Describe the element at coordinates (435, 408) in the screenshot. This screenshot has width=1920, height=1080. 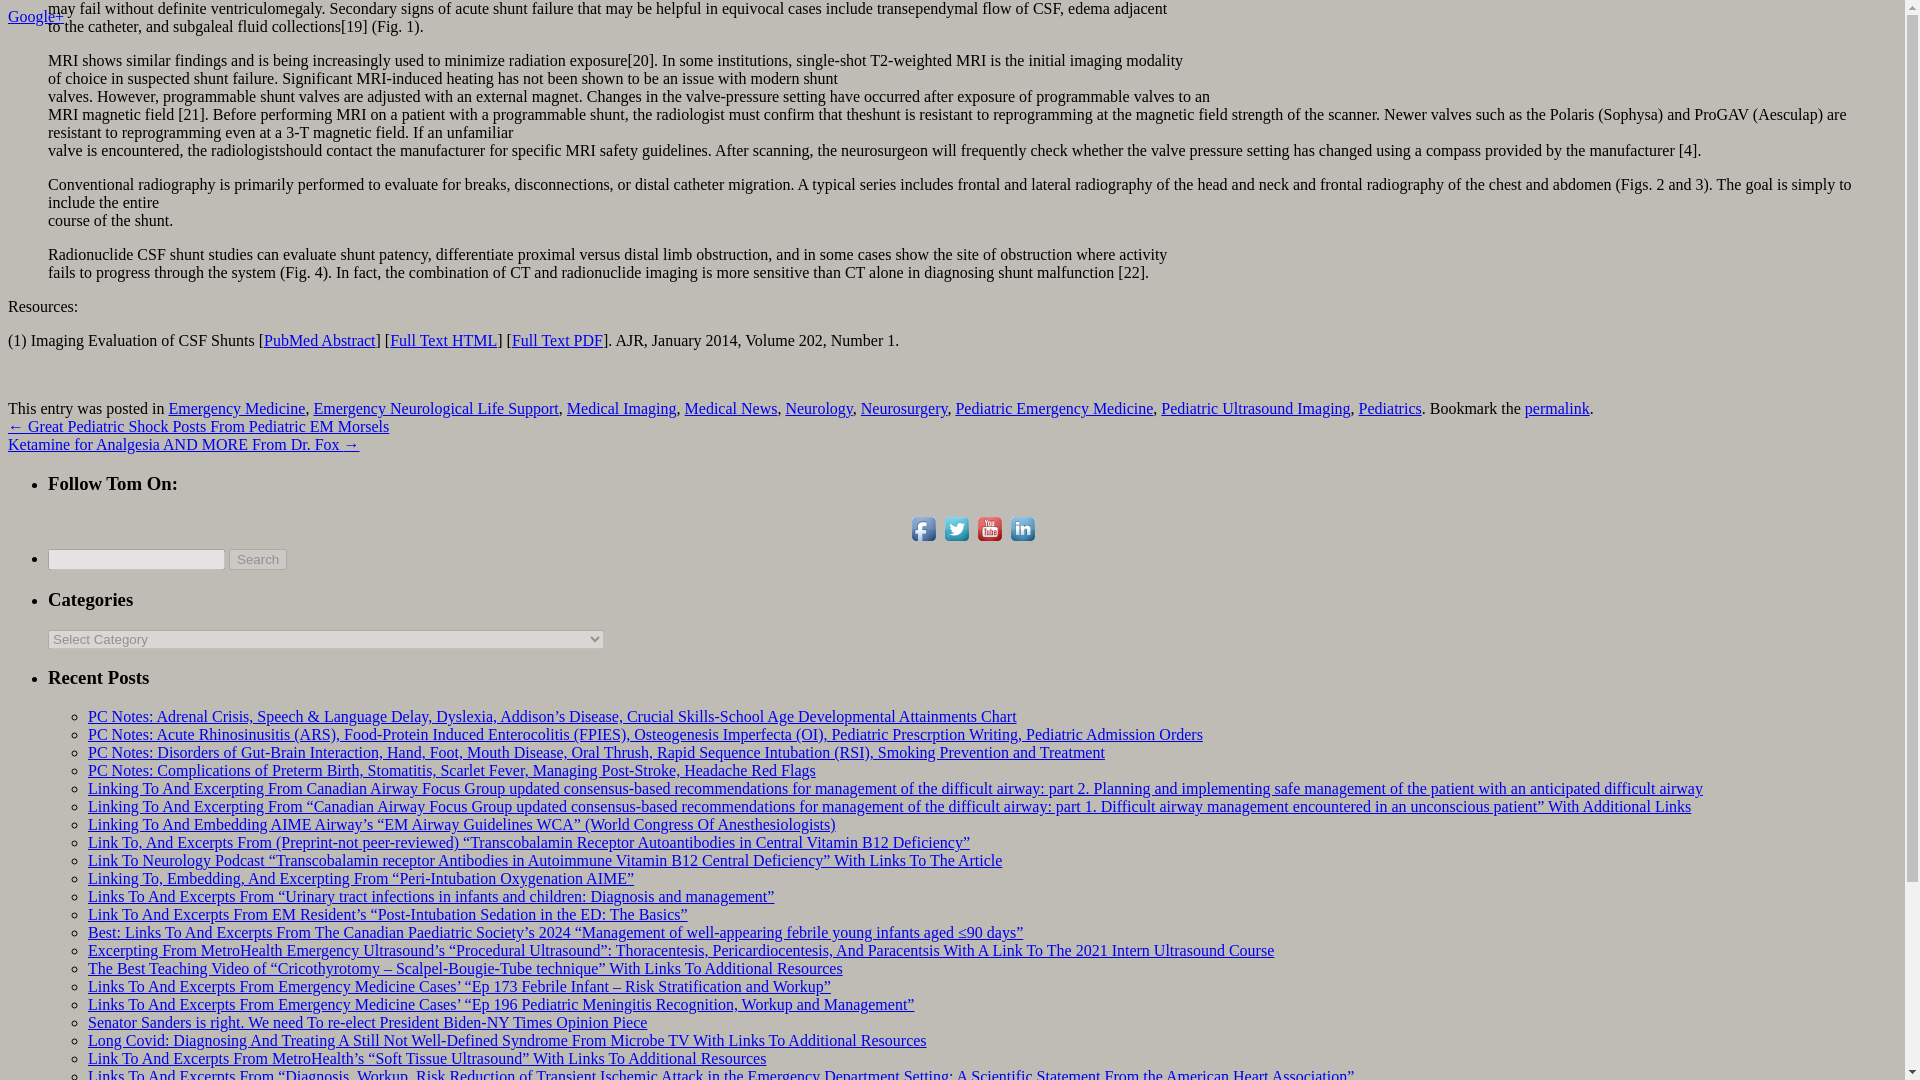
I see `Emergency Neurological Life Support` at that location.